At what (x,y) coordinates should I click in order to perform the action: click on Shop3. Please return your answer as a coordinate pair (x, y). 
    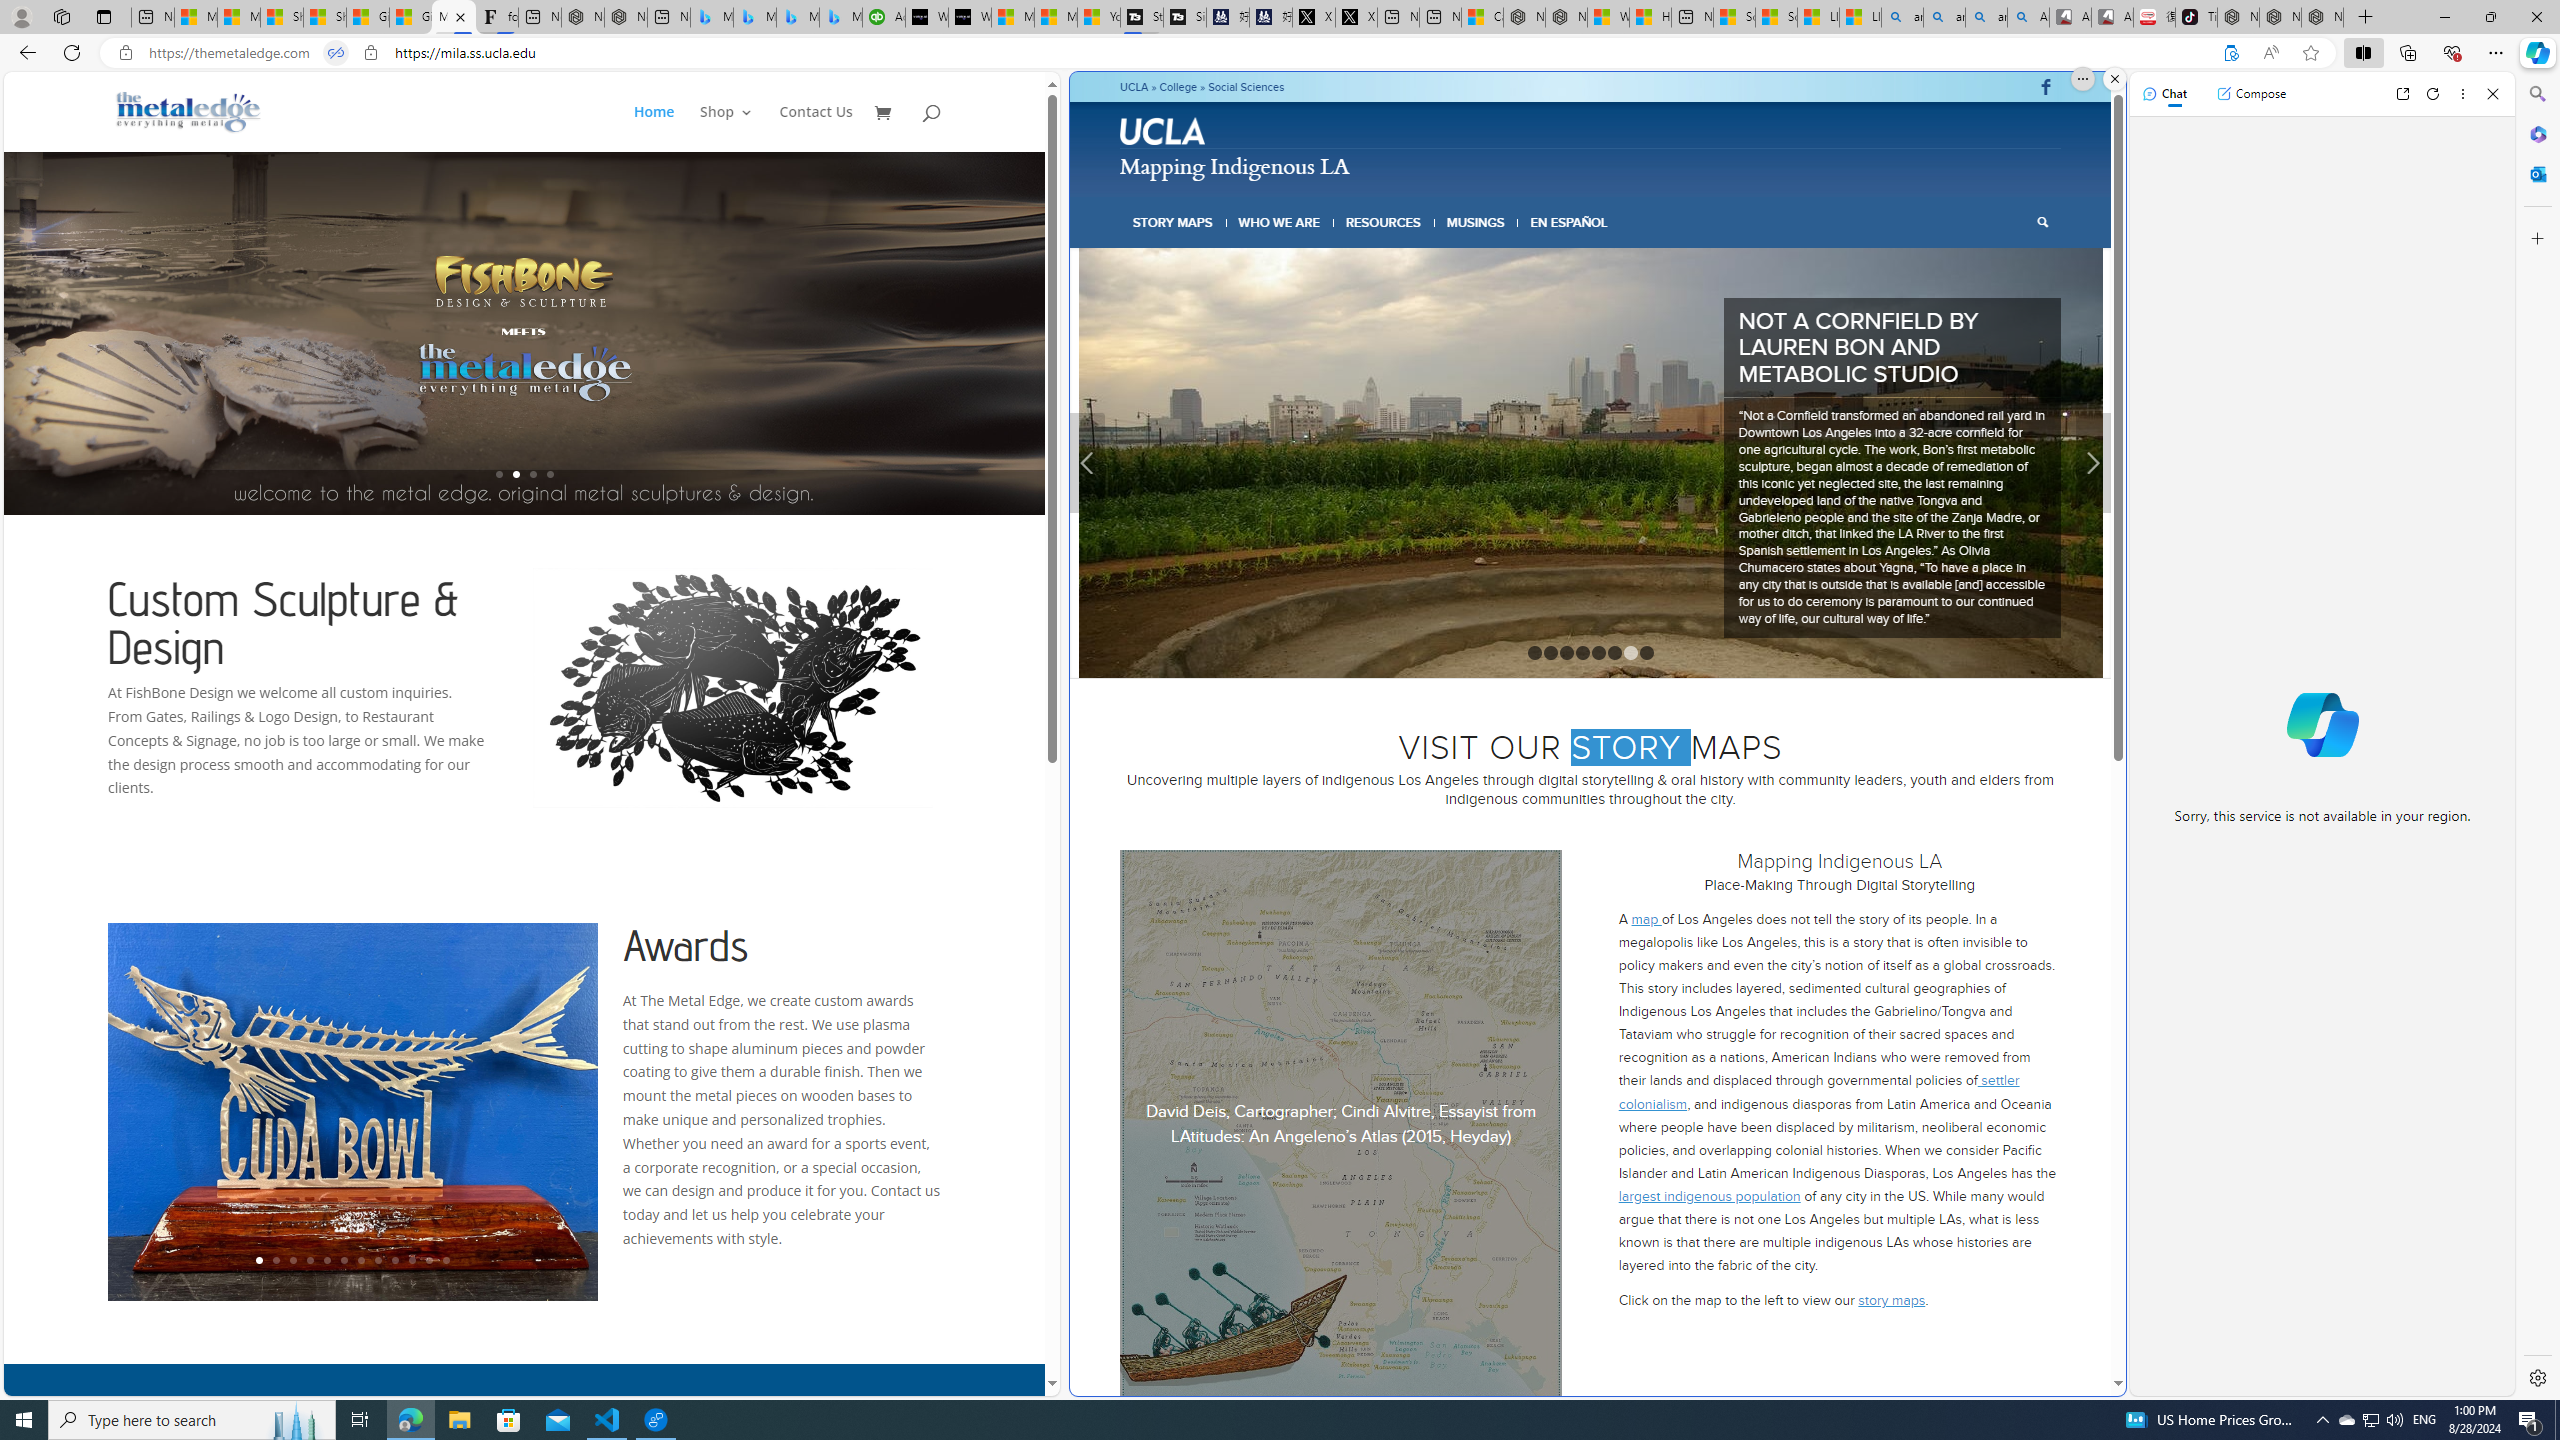
    Looking at the image, I should click on (736, 128).